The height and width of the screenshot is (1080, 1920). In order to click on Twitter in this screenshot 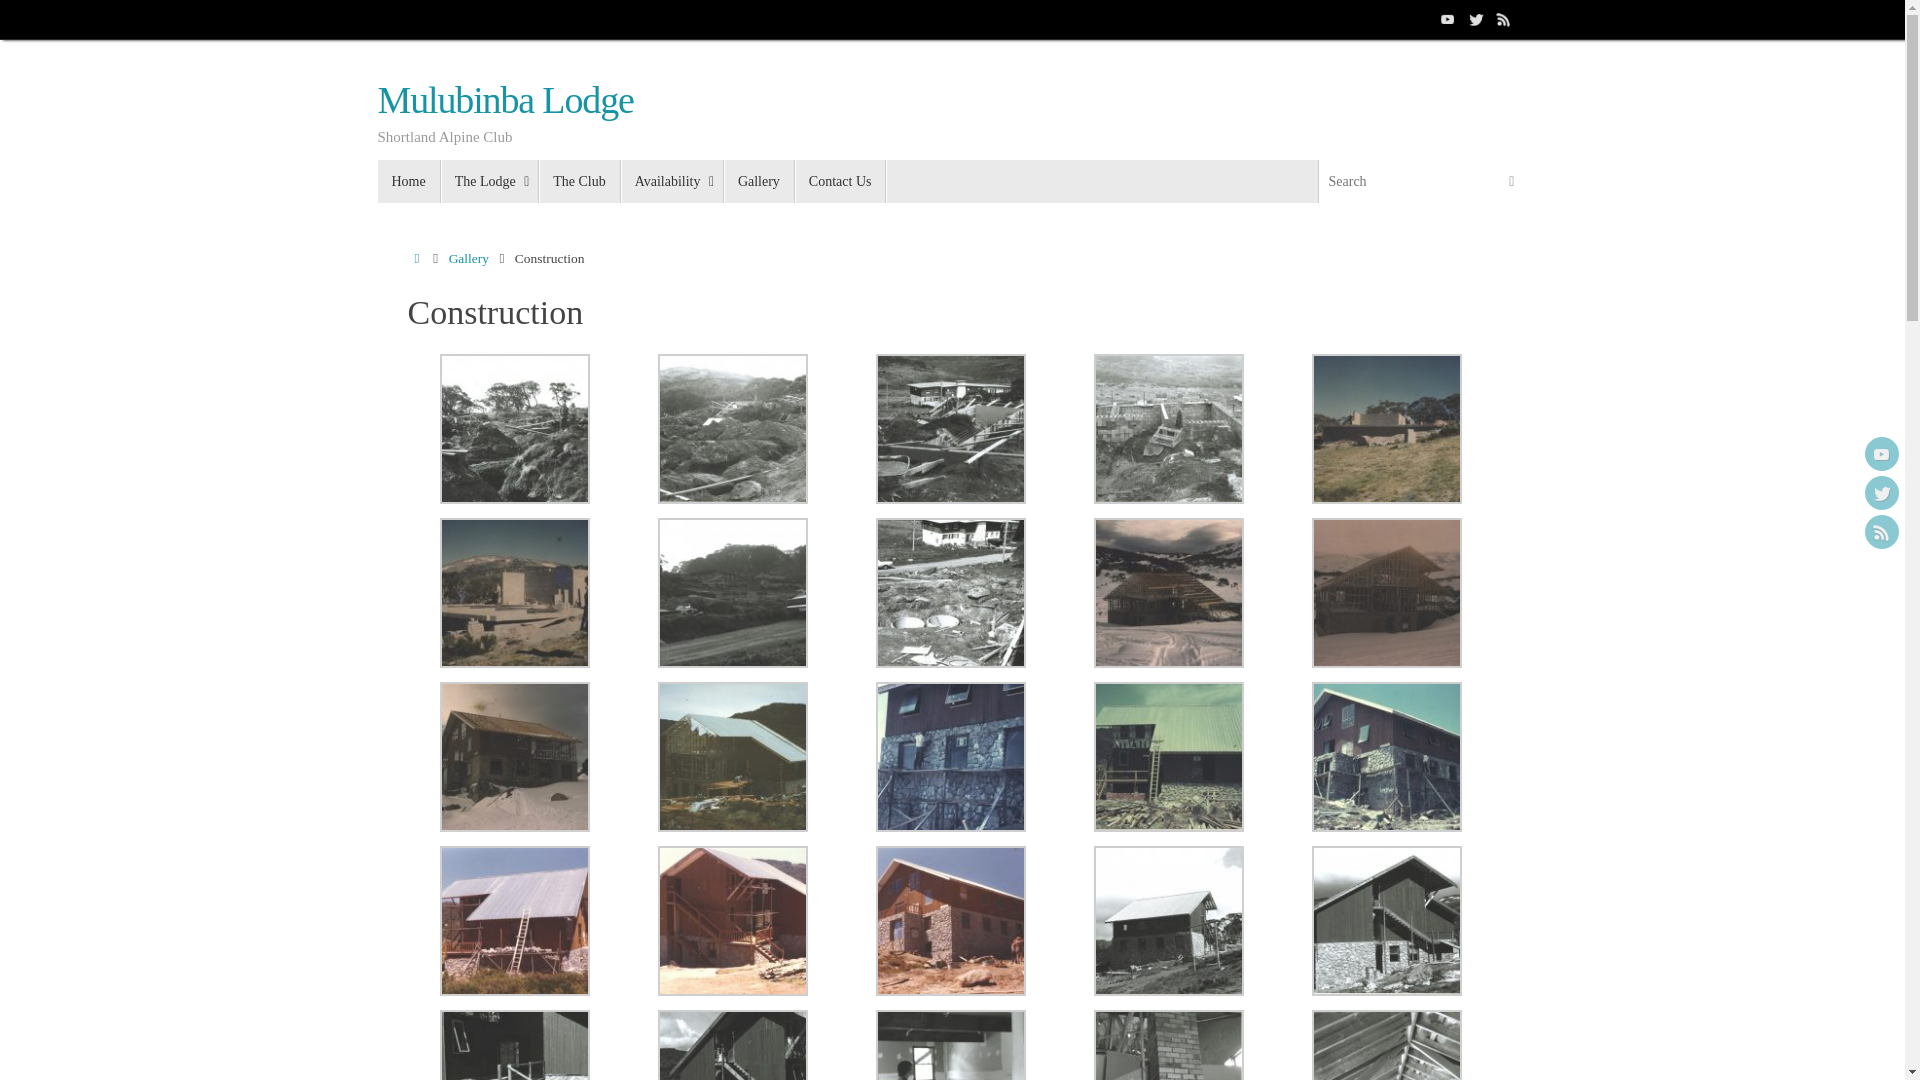, I will do `click(1882, 493)`.